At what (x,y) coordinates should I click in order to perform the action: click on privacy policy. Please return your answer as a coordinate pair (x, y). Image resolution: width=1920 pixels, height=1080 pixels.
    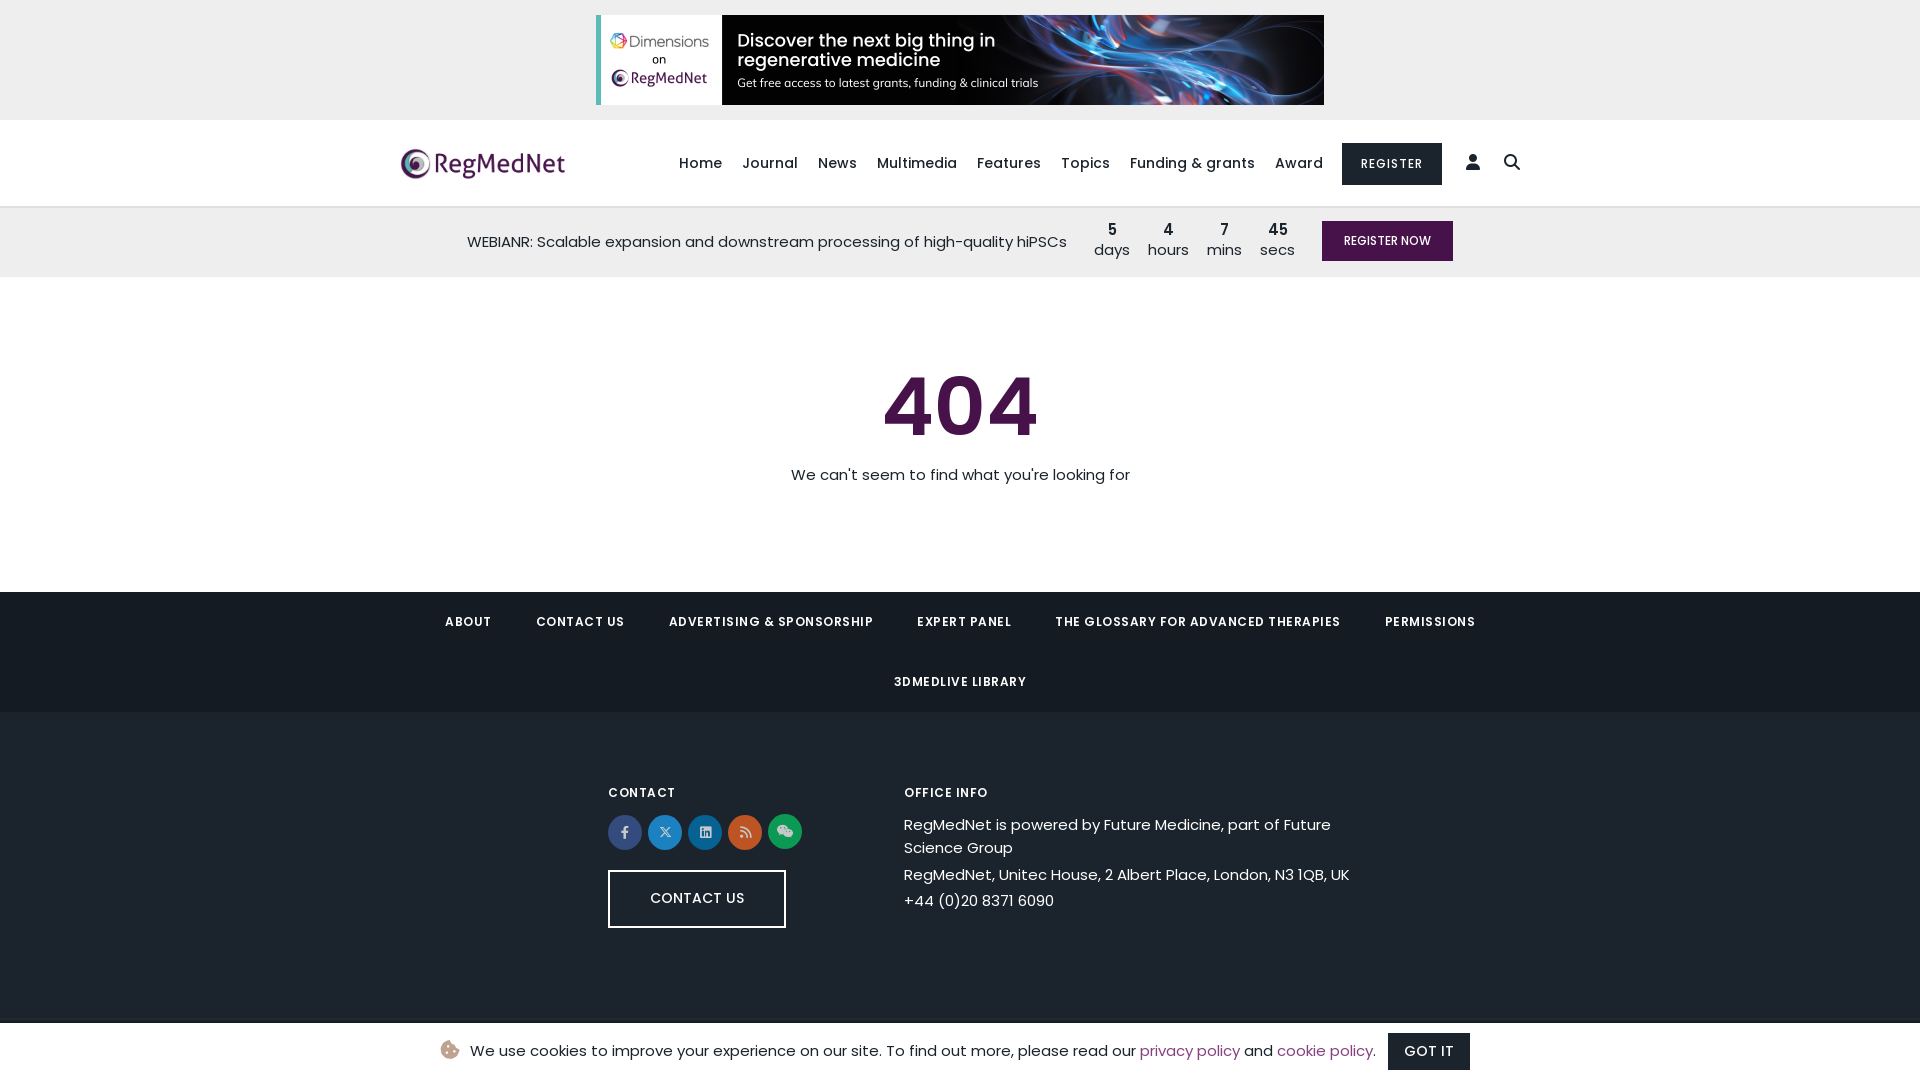
    Looking at the image, I should click on (1190, 1050).